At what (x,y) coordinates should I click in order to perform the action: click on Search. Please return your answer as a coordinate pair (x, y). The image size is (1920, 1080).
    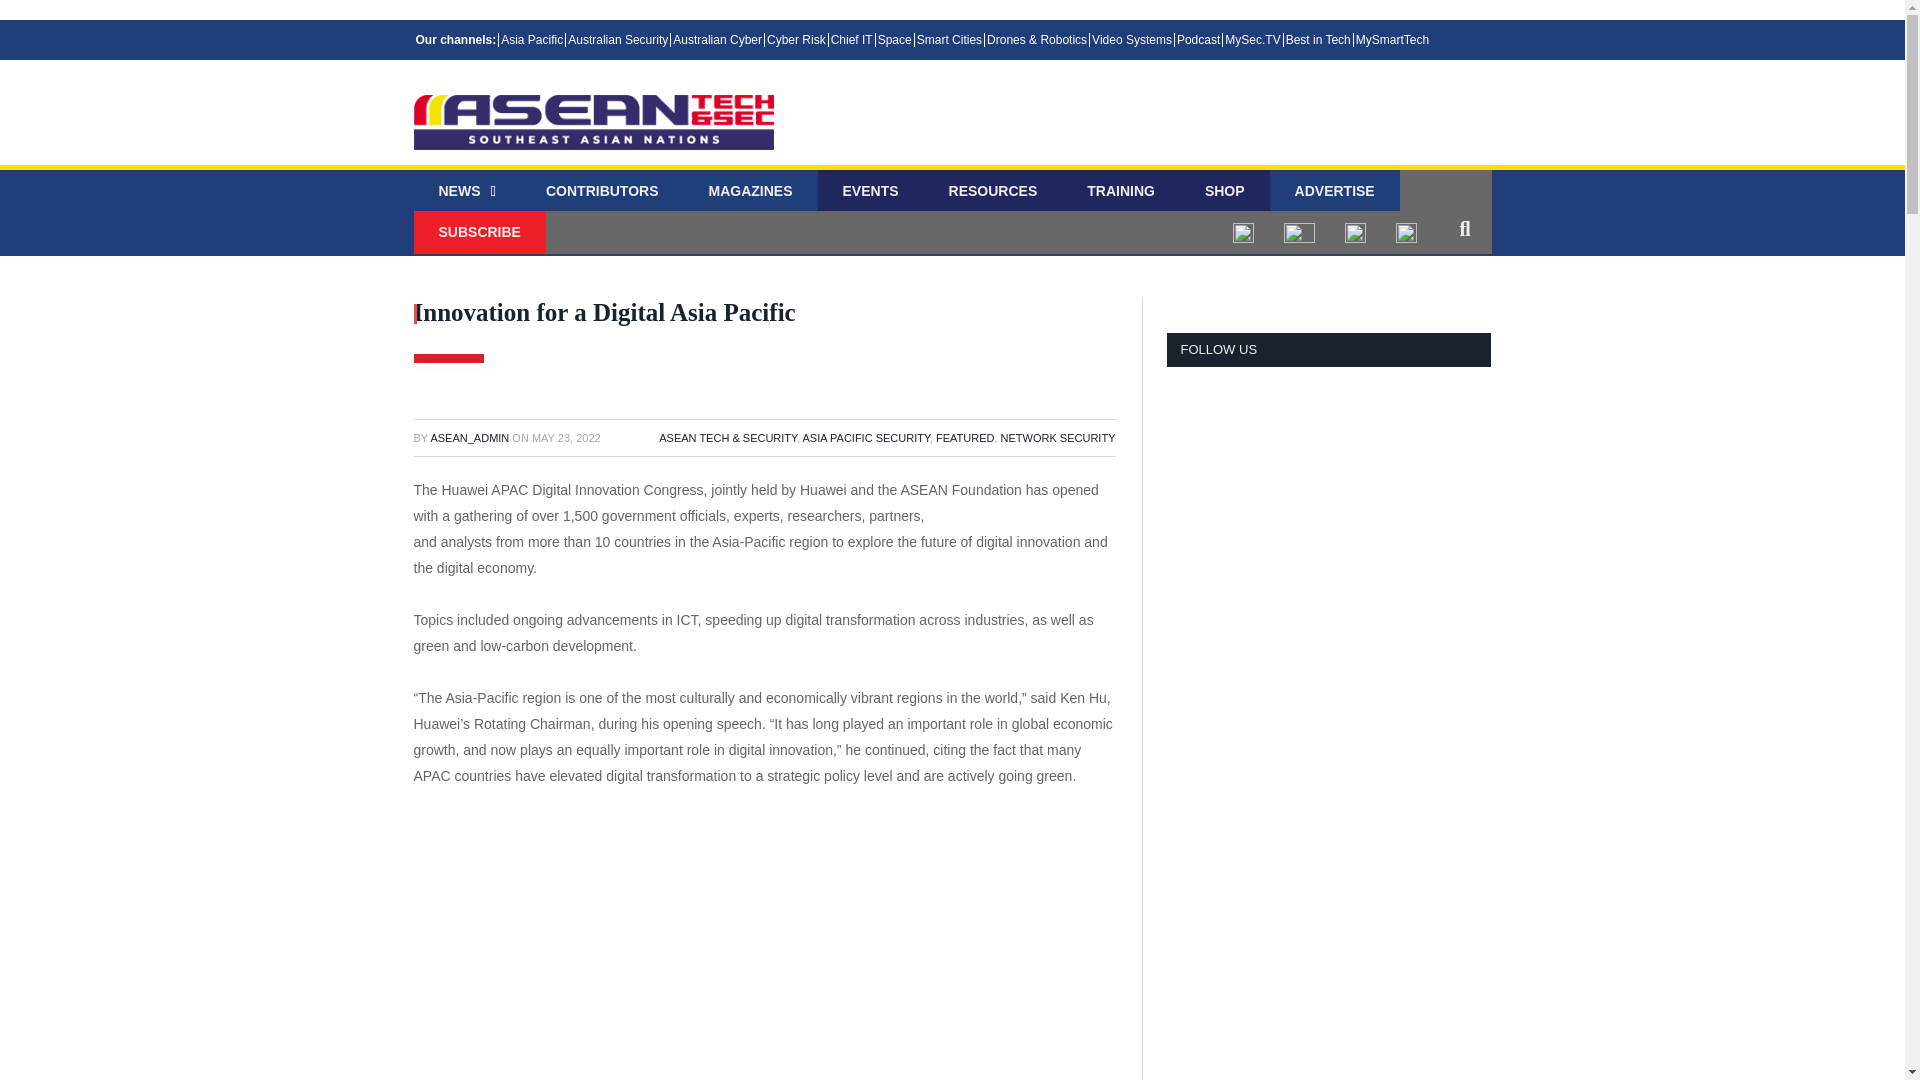
    Looking at the image, I should click on (1464, 228).